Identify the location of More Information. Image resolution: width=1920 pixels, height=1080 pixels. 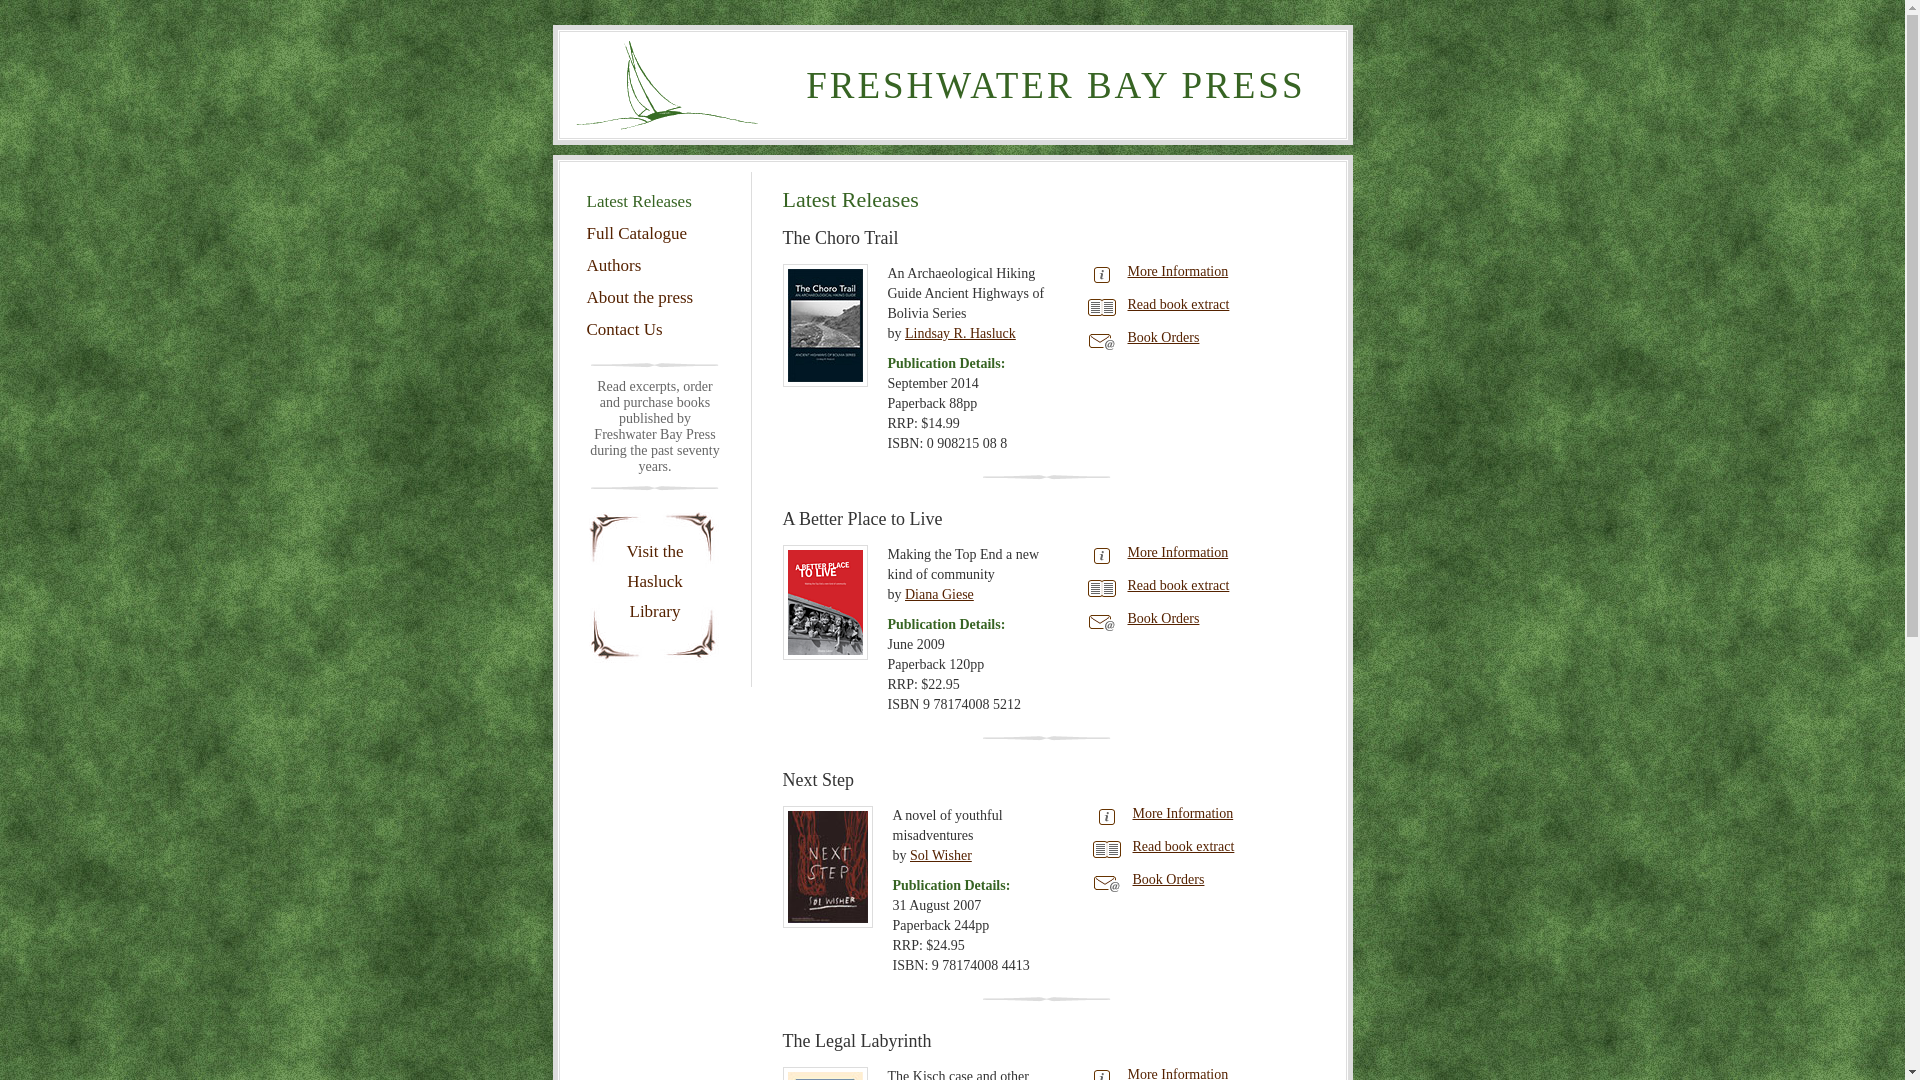
(1182, 814).